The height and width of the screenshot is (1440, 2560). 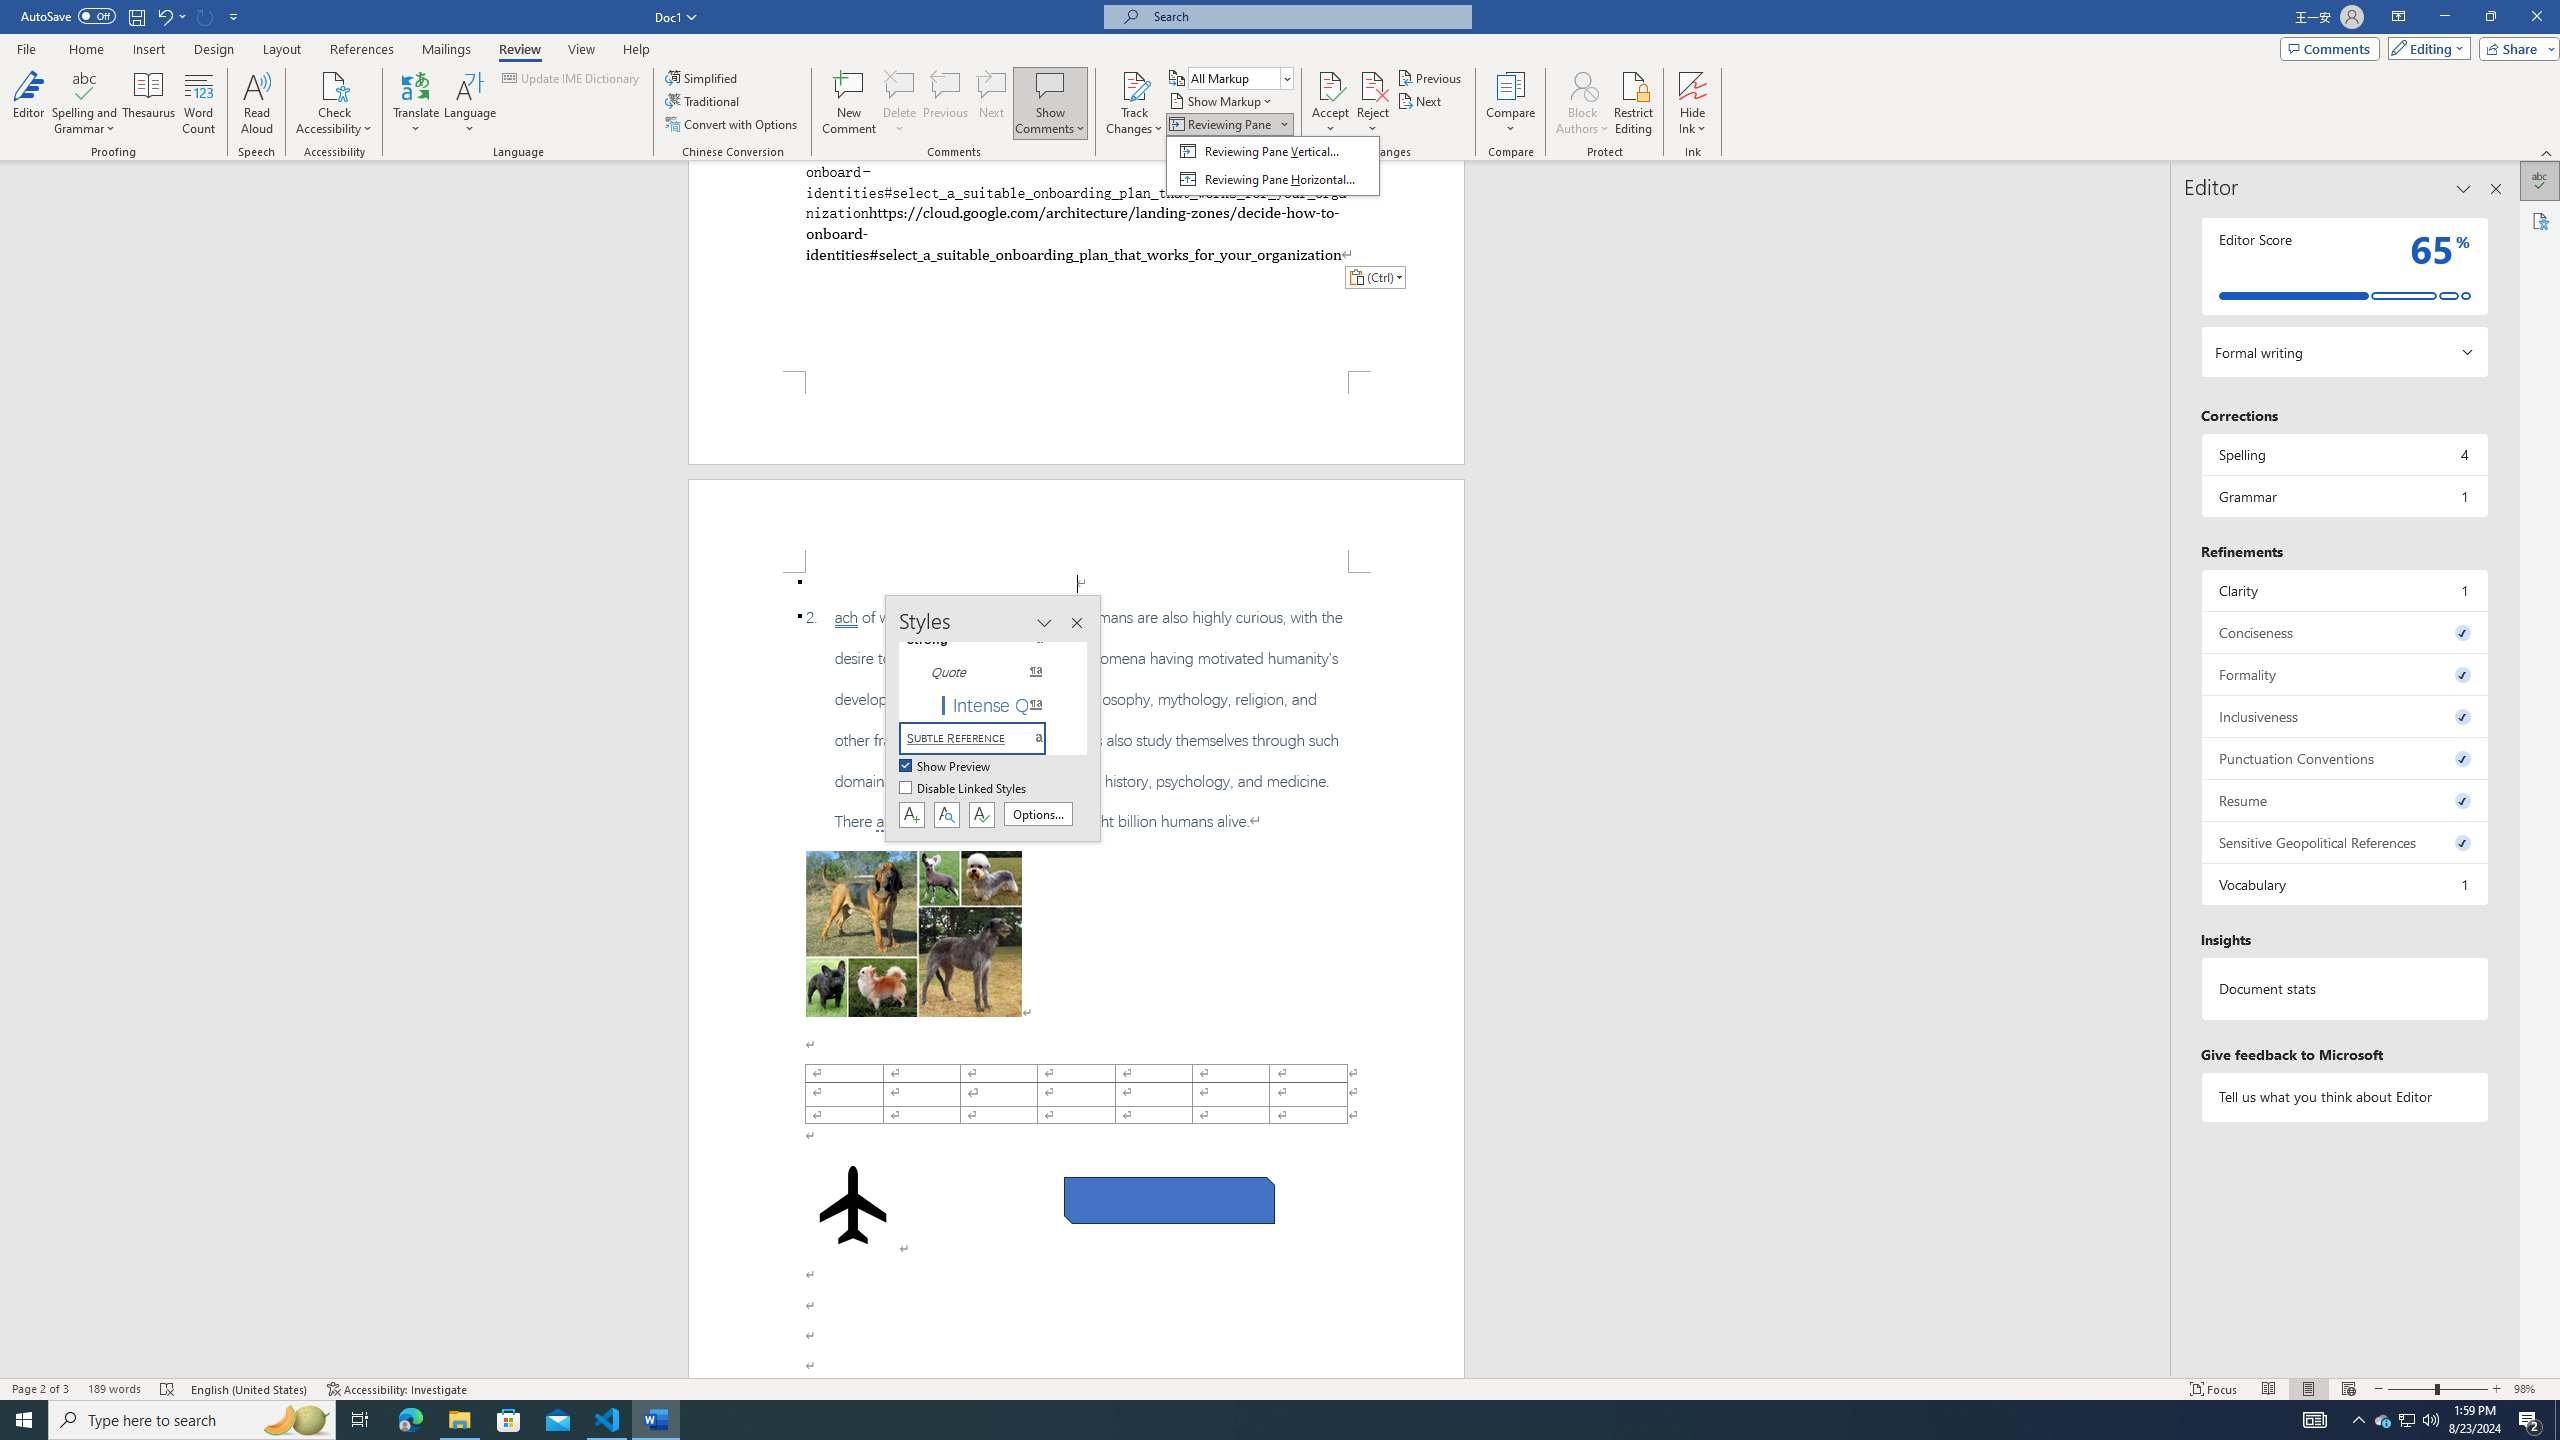 What do you see at coordinates (1228, 124) in the screenshot?
I see `Reviewing Pane` at bounding box center [1228, 124].